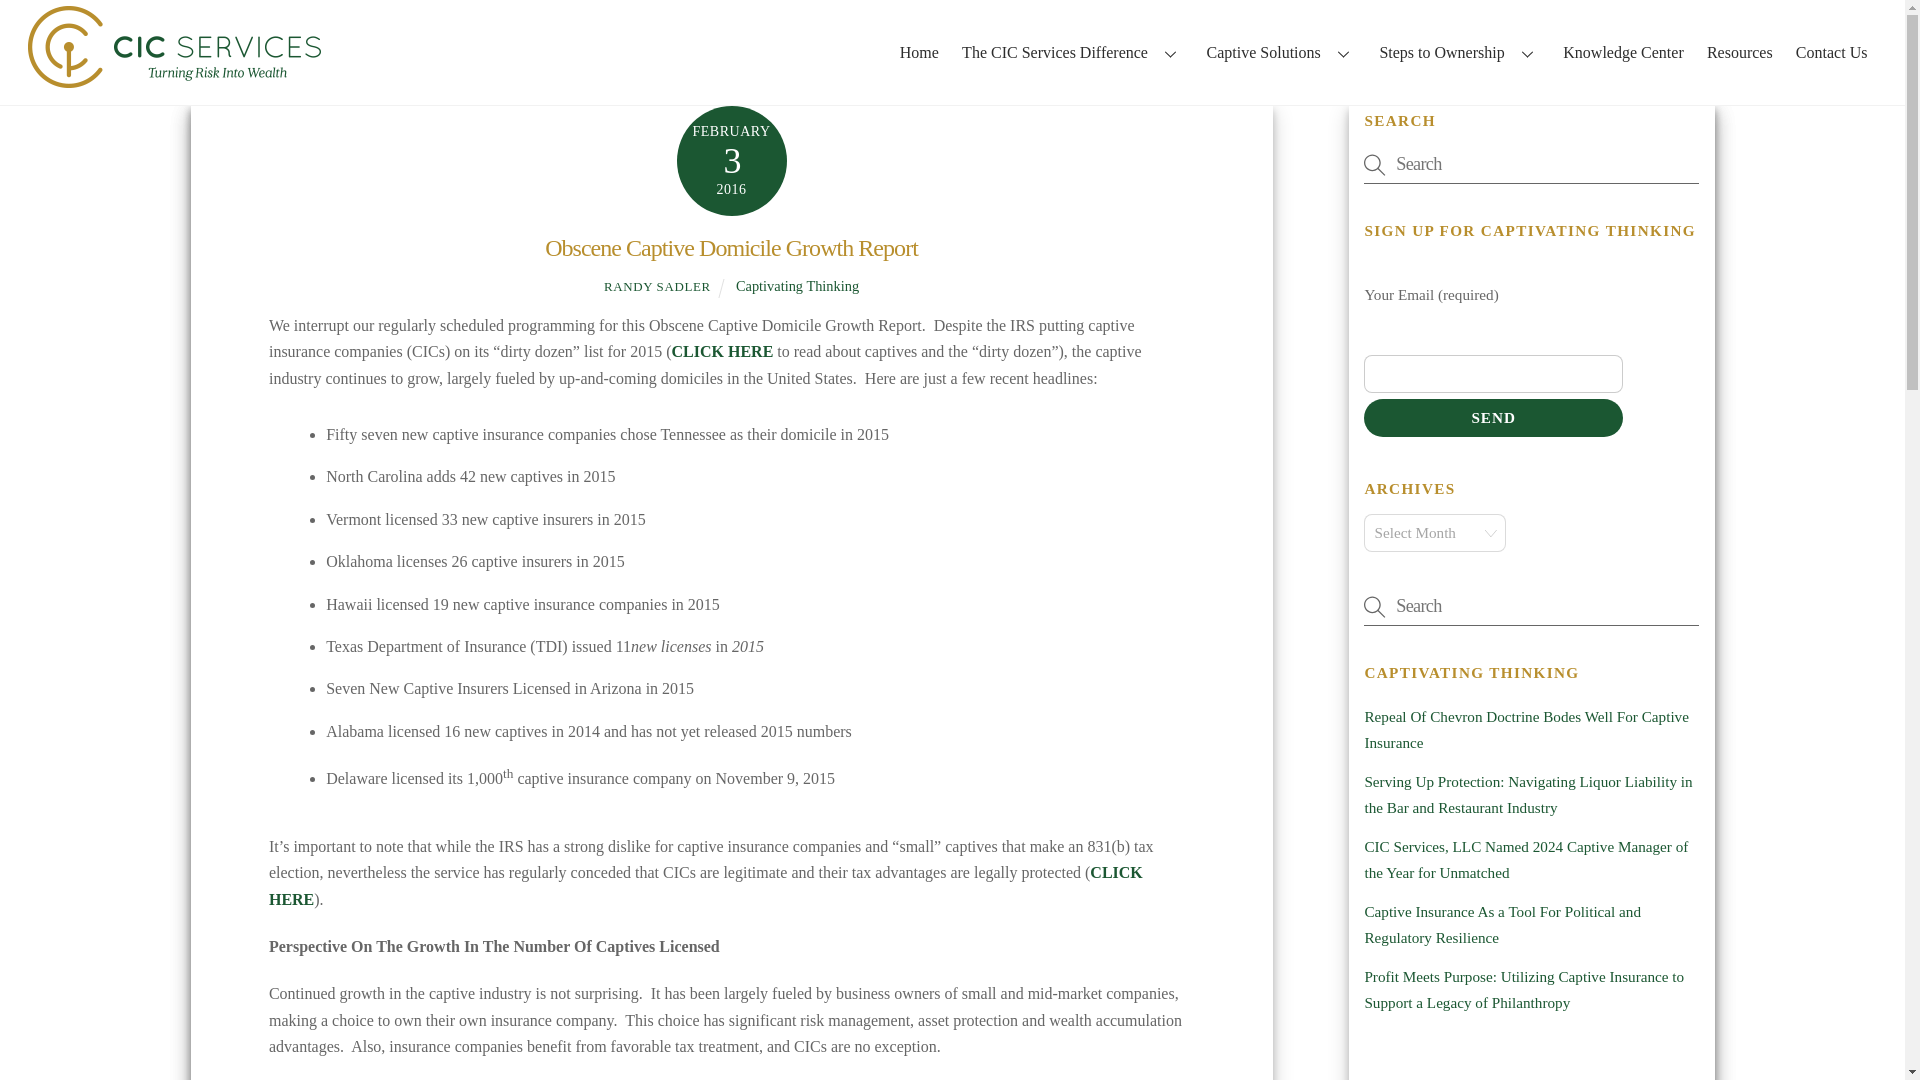 This screenshot has height=1080, width=1920. What do you see at coordinates (657, 286) in the screenshot?
I see `RANDY SADLER` at bounding box center [657, 286].